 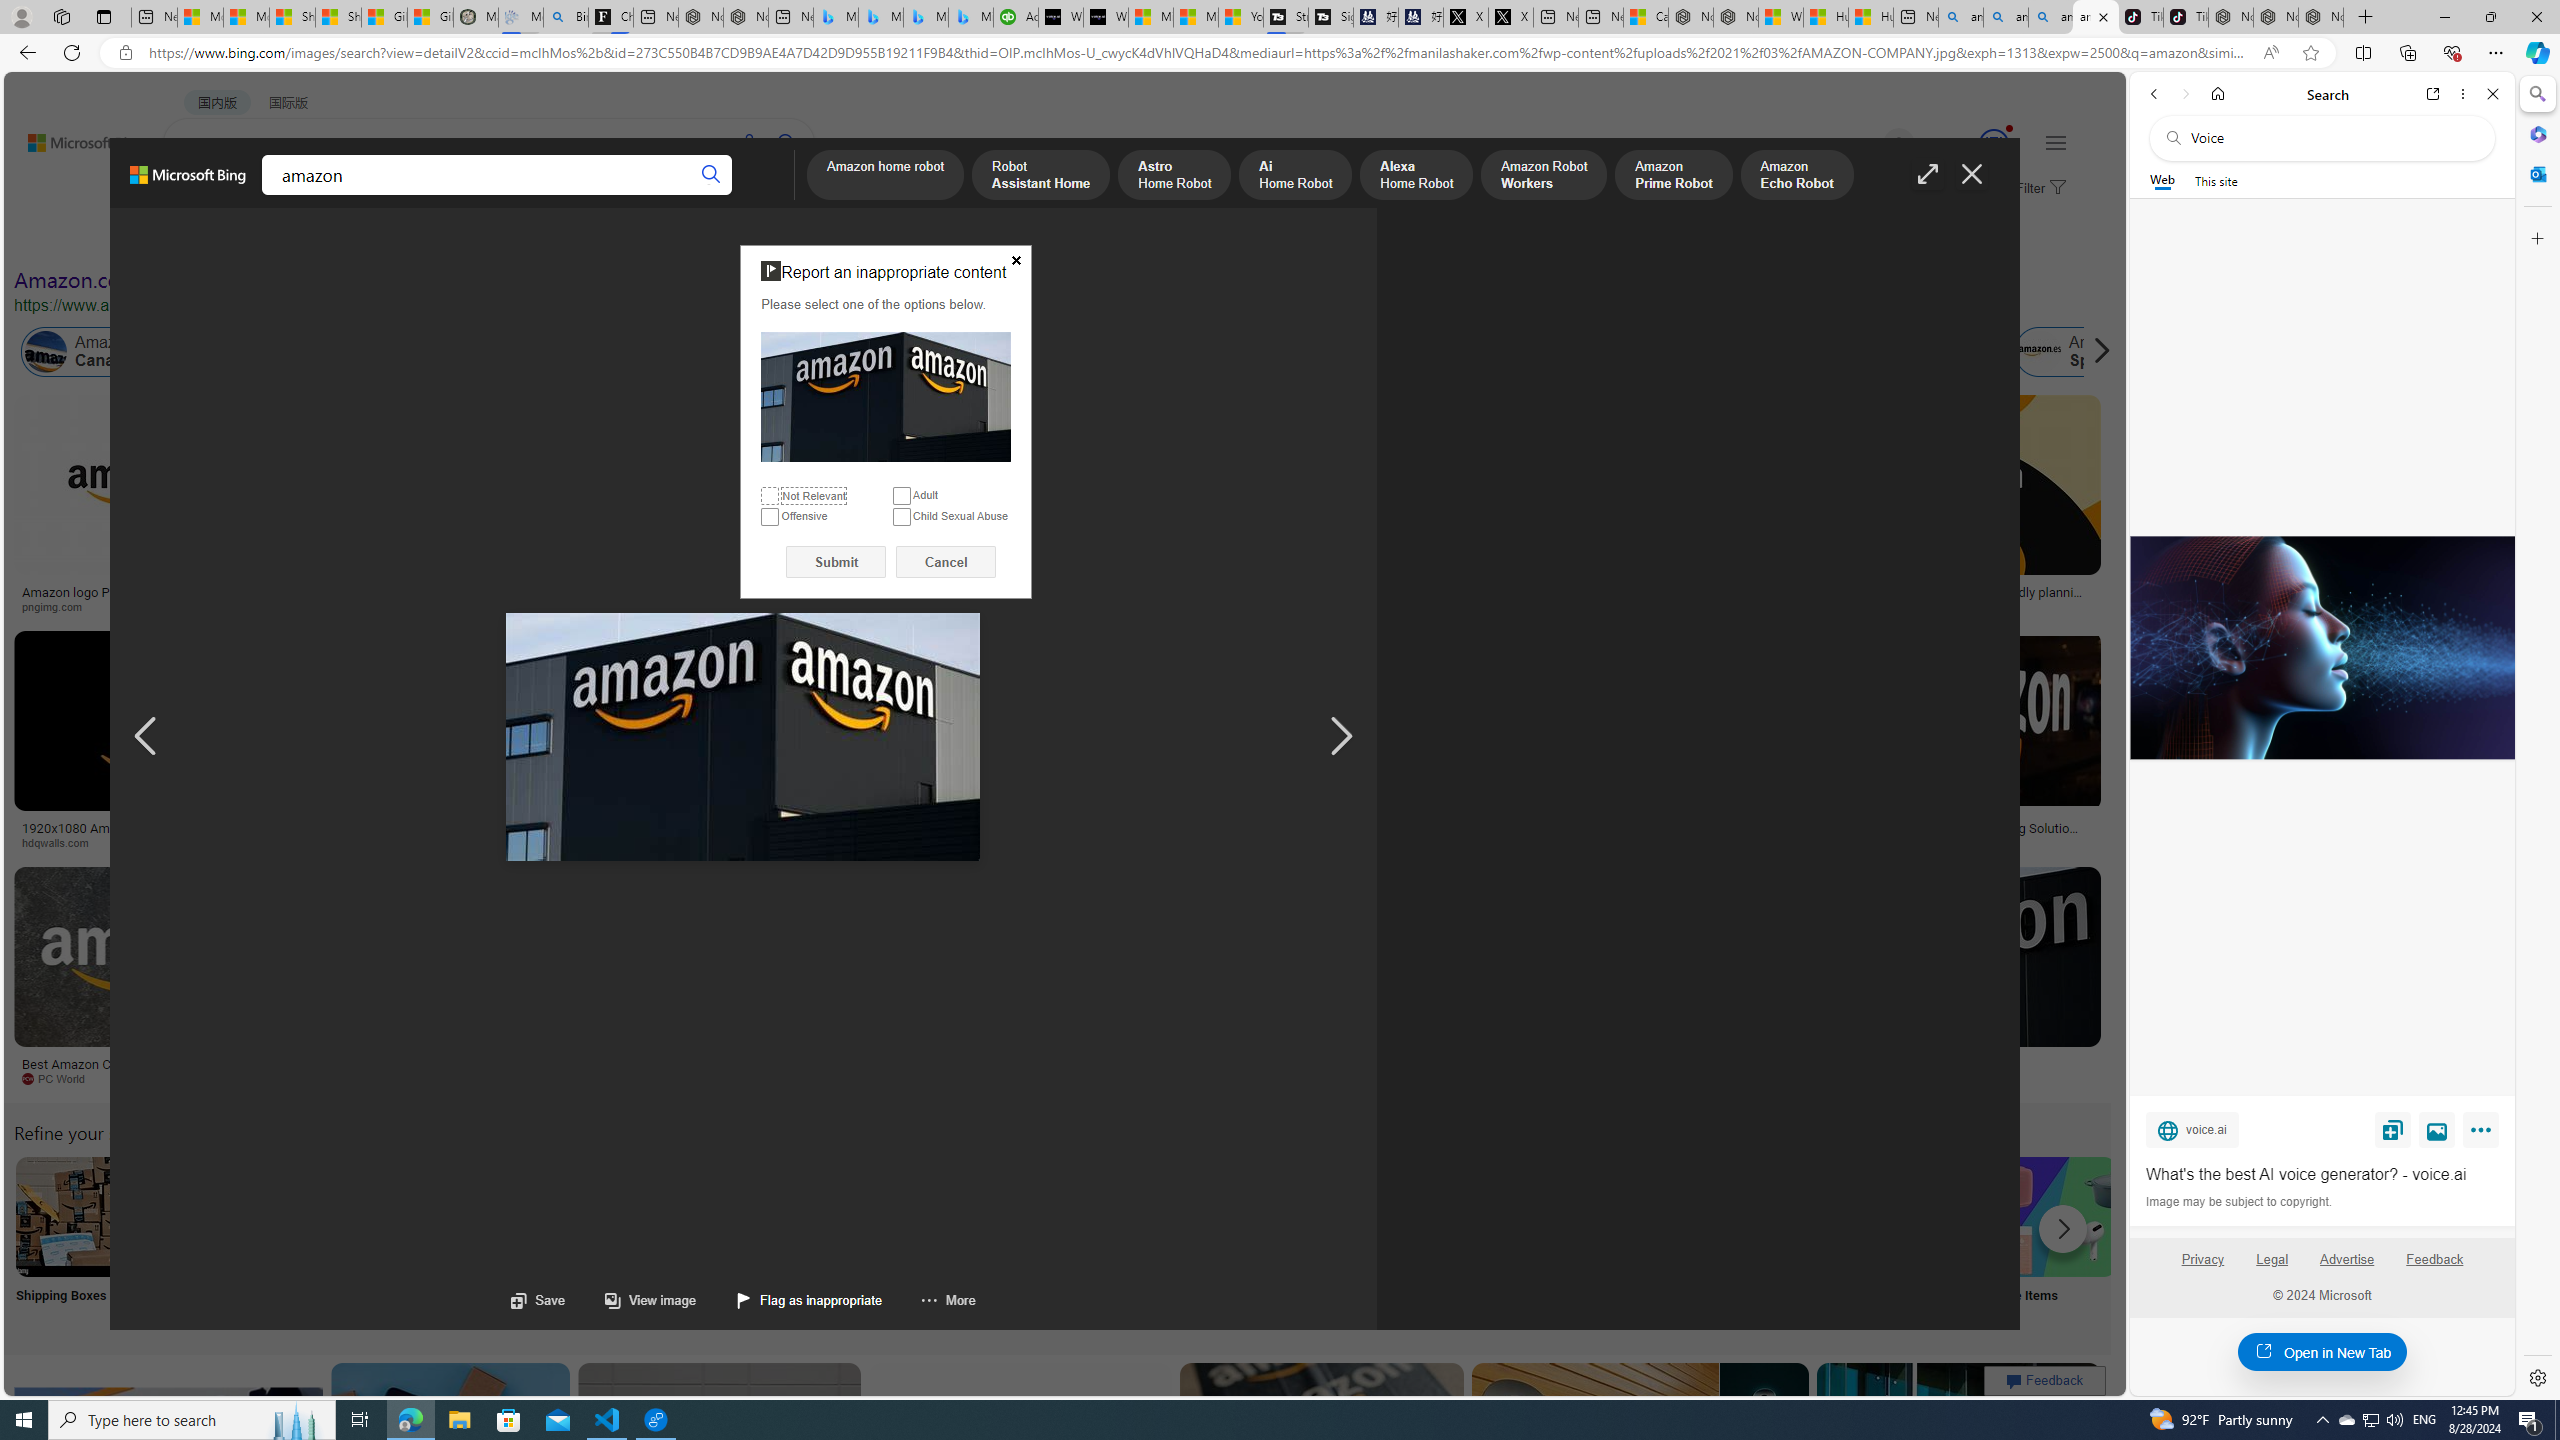 What do you see at coordinates (147, 1079) in the screenshot?
I see `PC World` at bounding box center [147, 1079].